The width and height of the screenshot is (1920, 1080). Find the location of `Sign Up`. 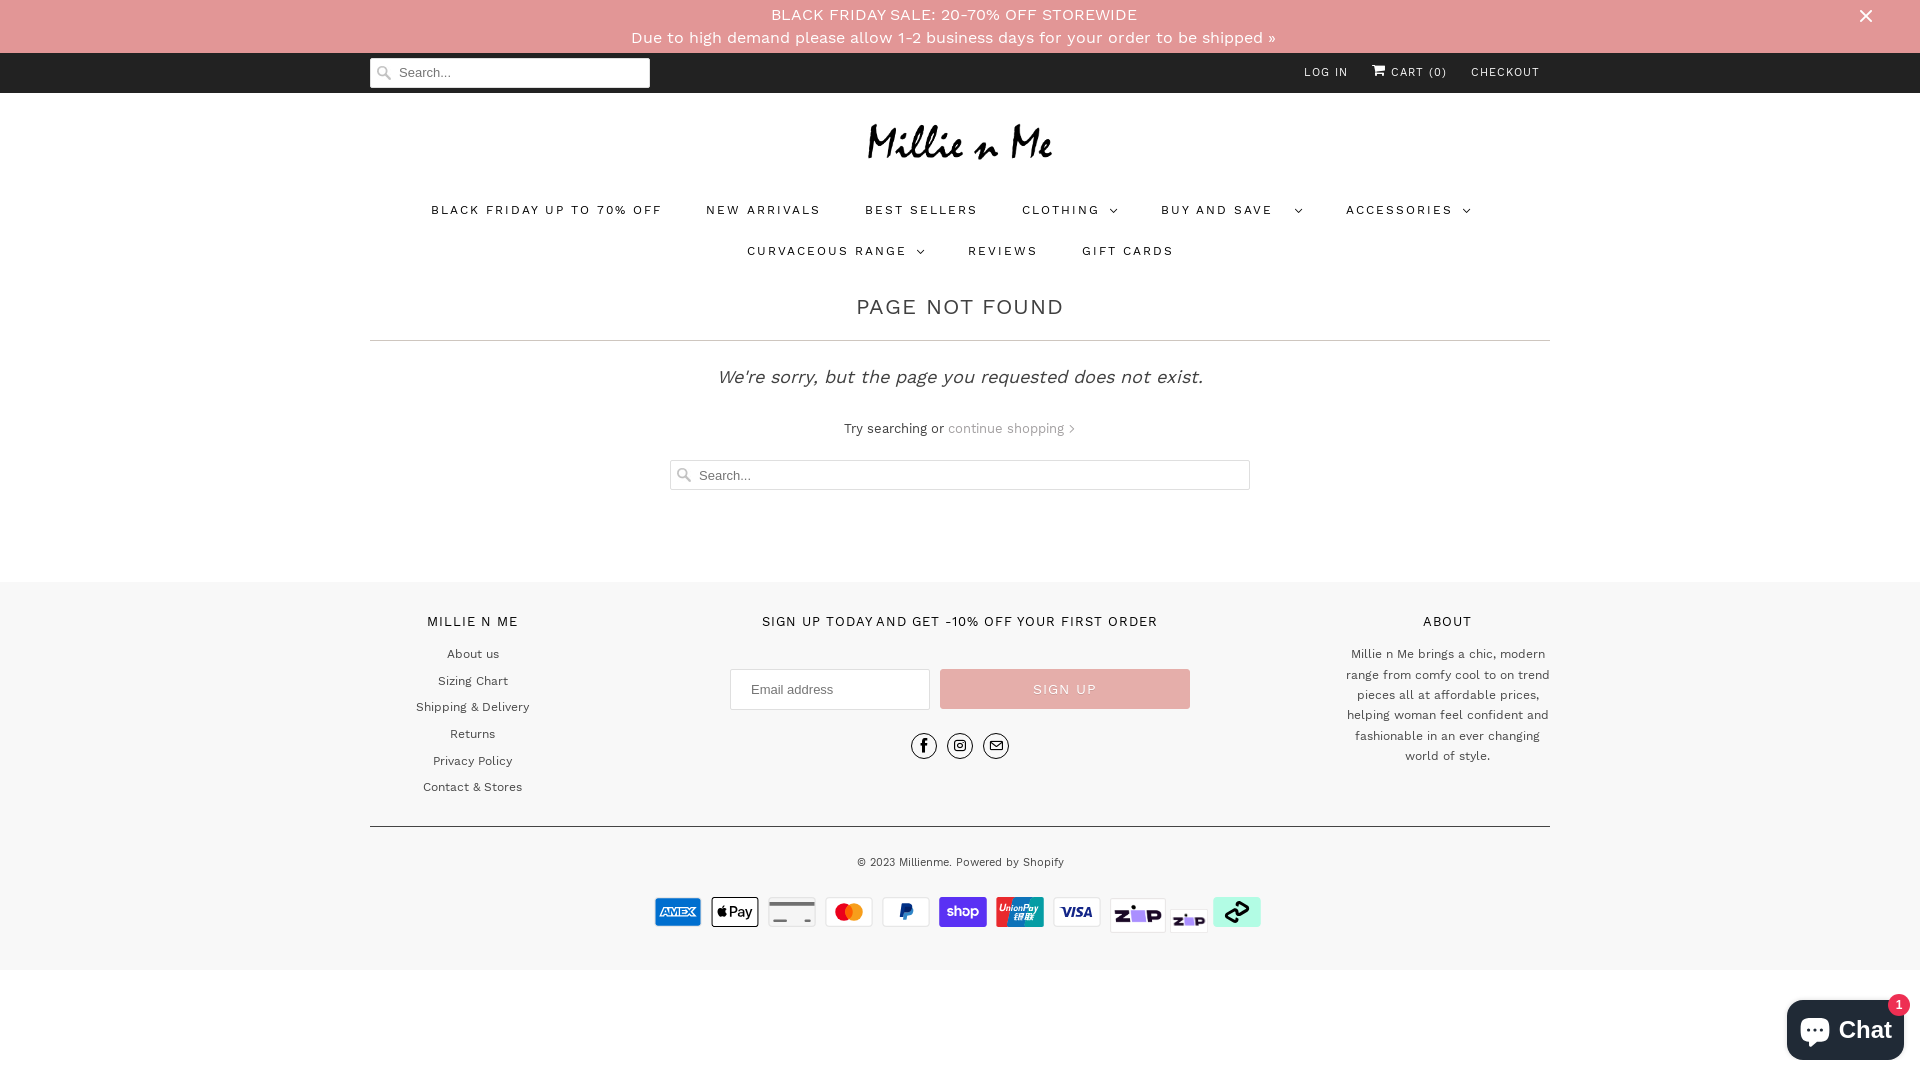

Sign Up is located at coordinates (1065, 689).